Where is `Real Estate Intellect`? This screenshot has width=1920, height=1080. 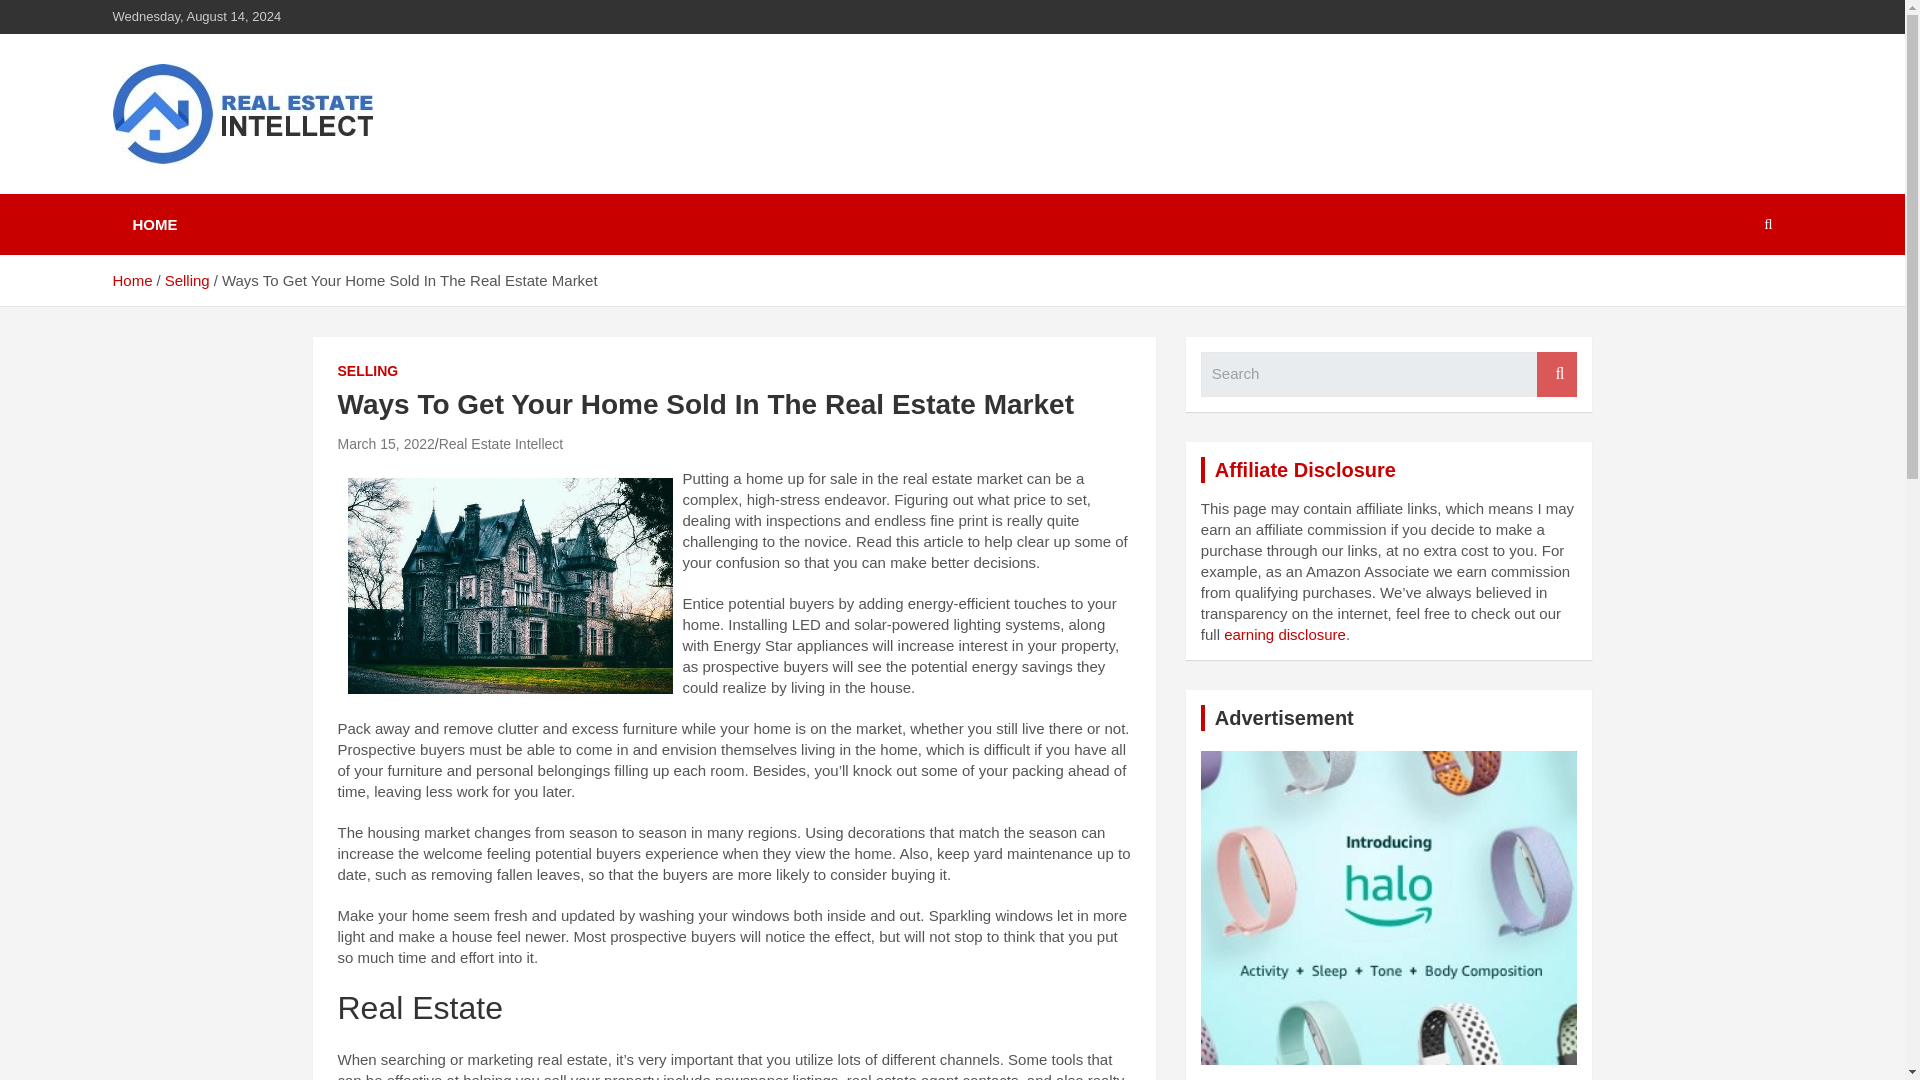
Real Estate Intellect is located at coordinates (502, 444).